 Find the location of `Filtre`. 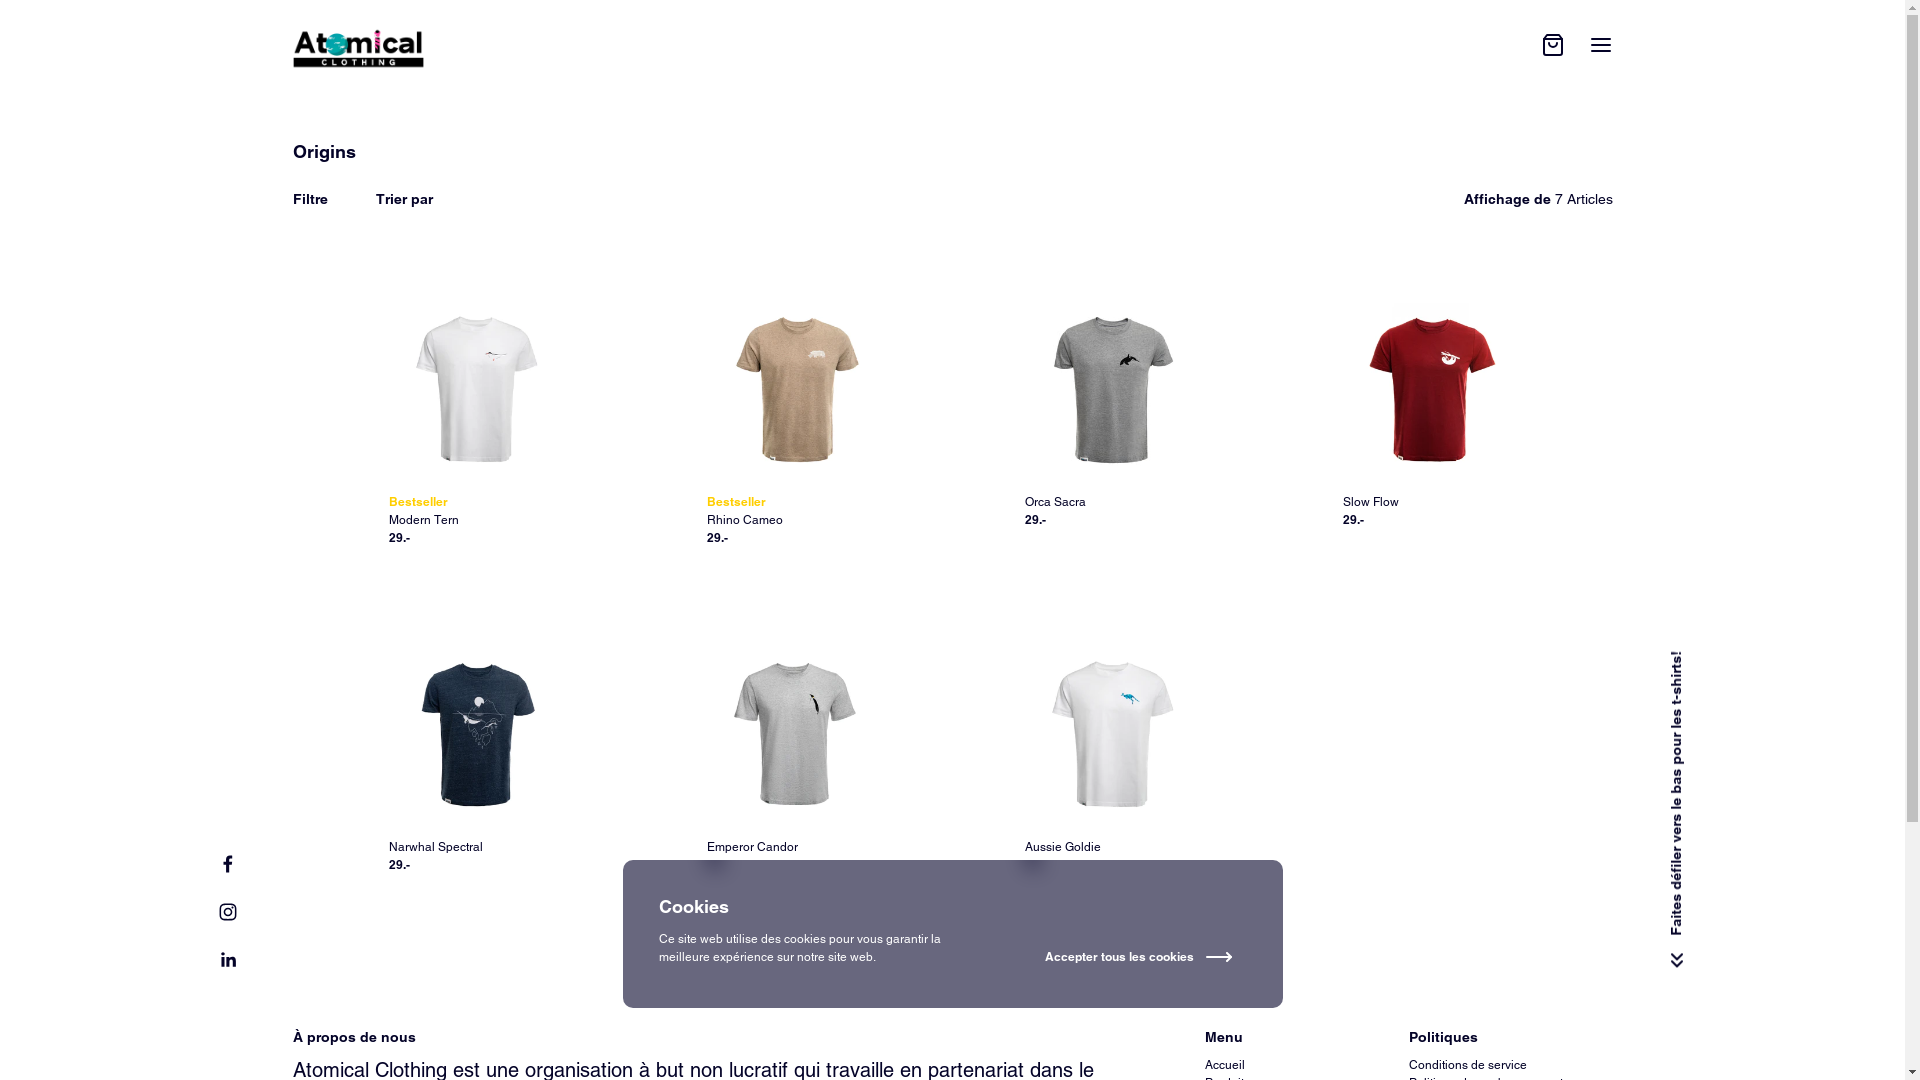

Filtre is located at coordinates (310, 200).